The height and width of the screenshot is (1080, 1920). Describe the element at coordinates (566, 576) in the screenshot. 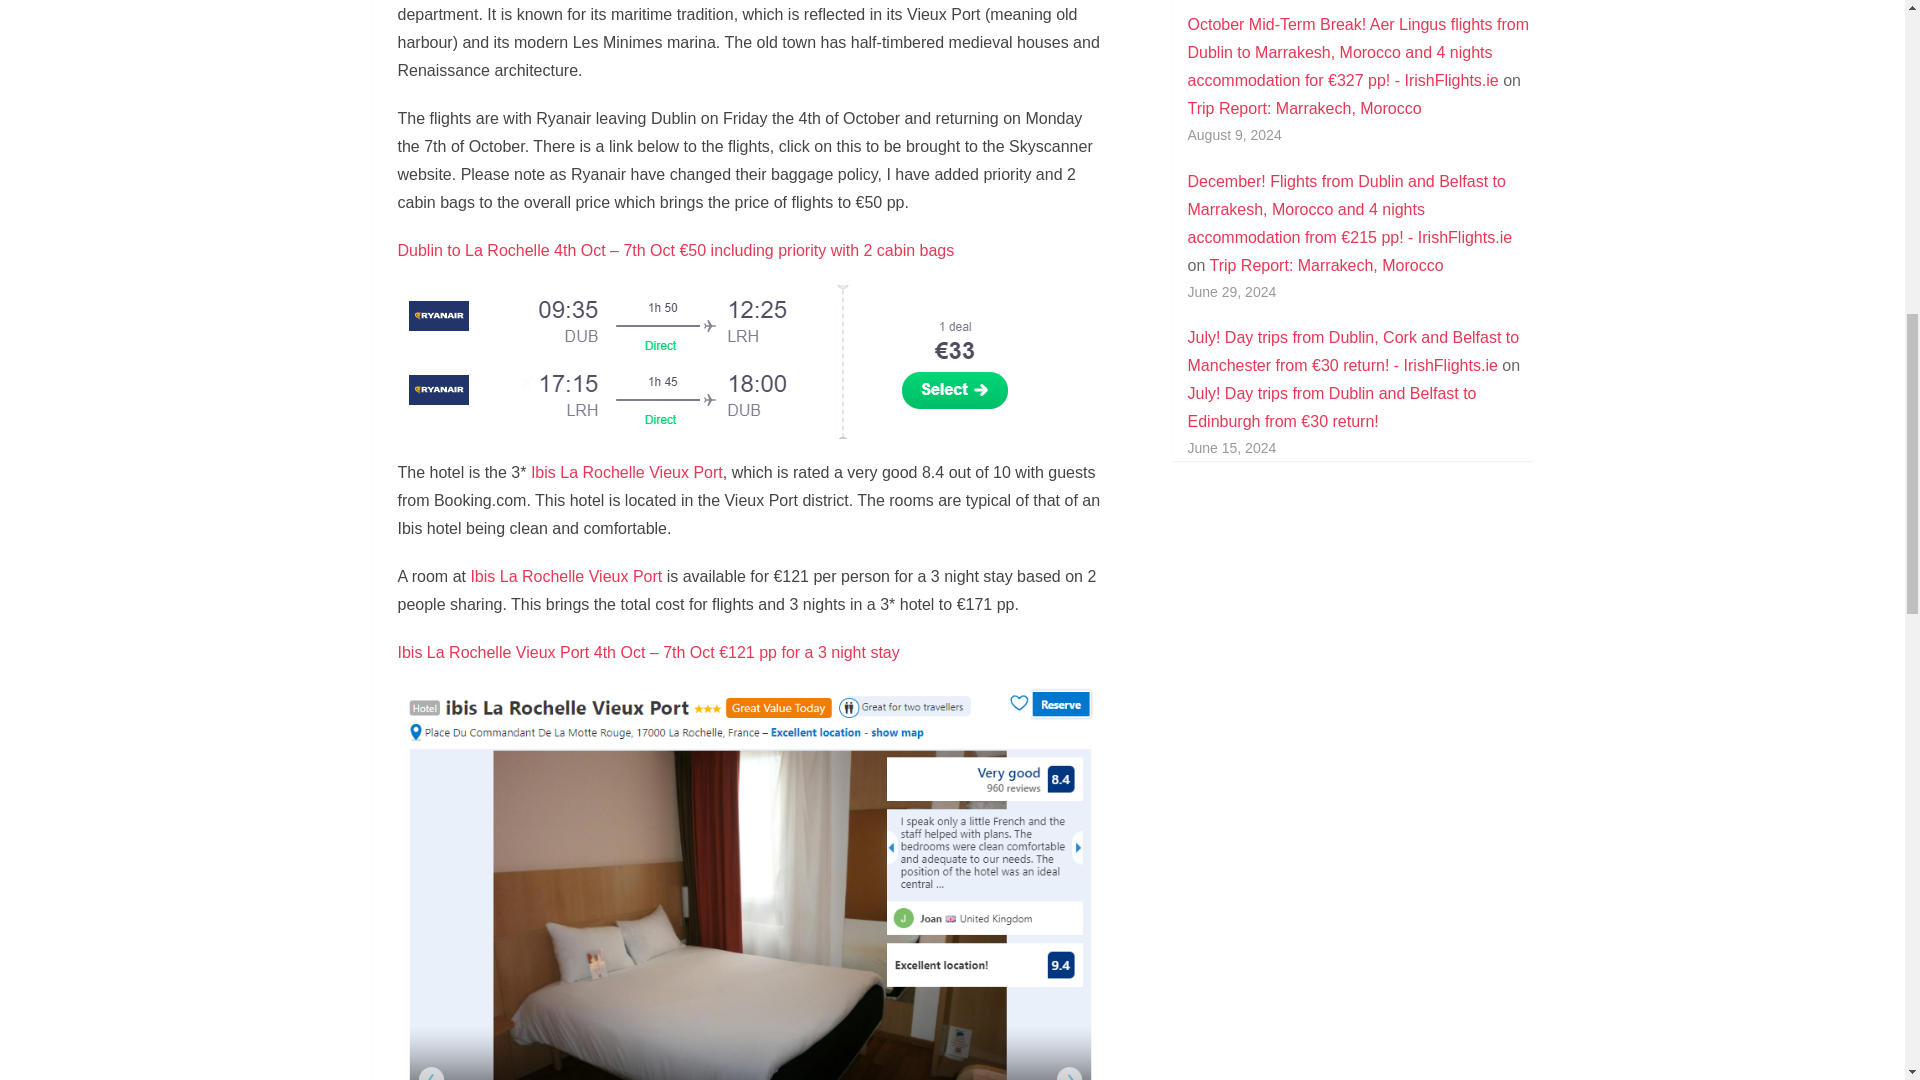

I see `Ibis La Rochelle Vieux Port` at that location.